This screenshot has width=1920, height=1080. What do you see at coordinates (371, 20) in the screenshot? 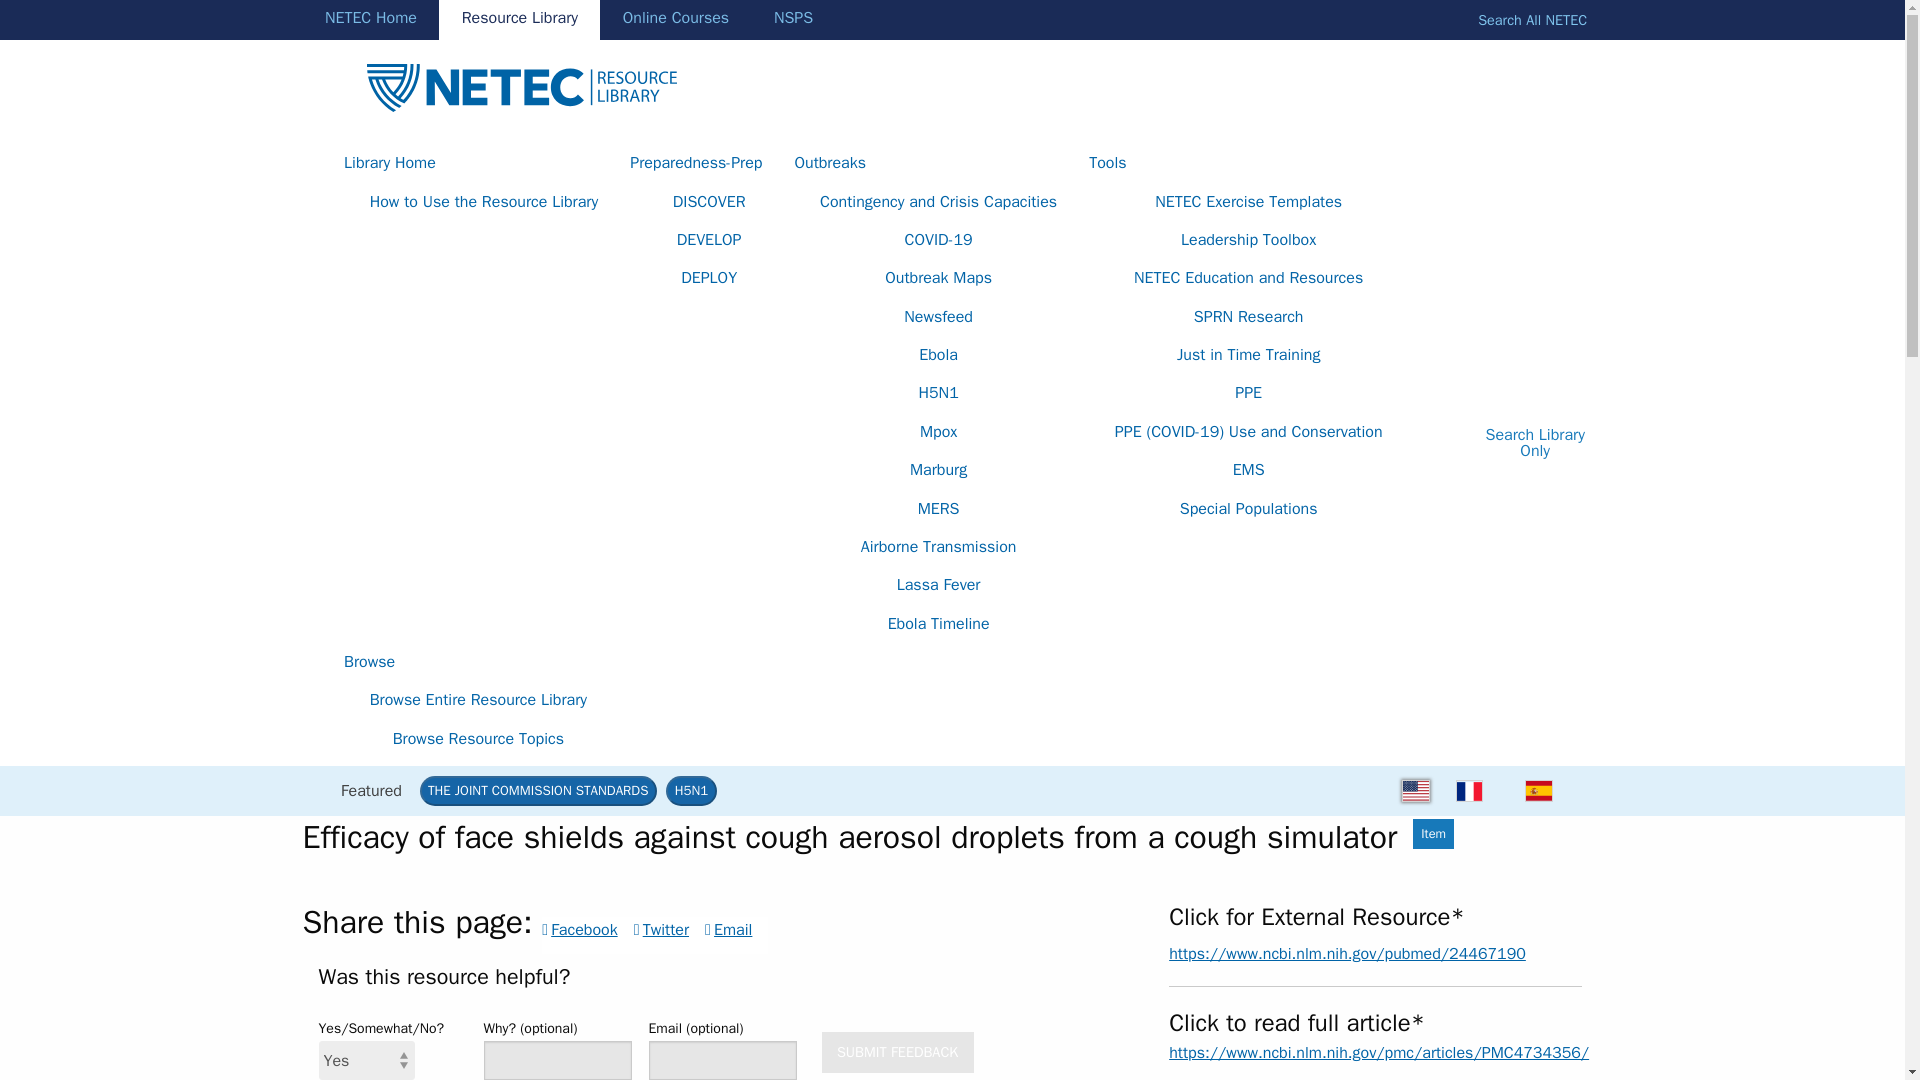
I see `NETEC Home` at bounding box center [371, 20].